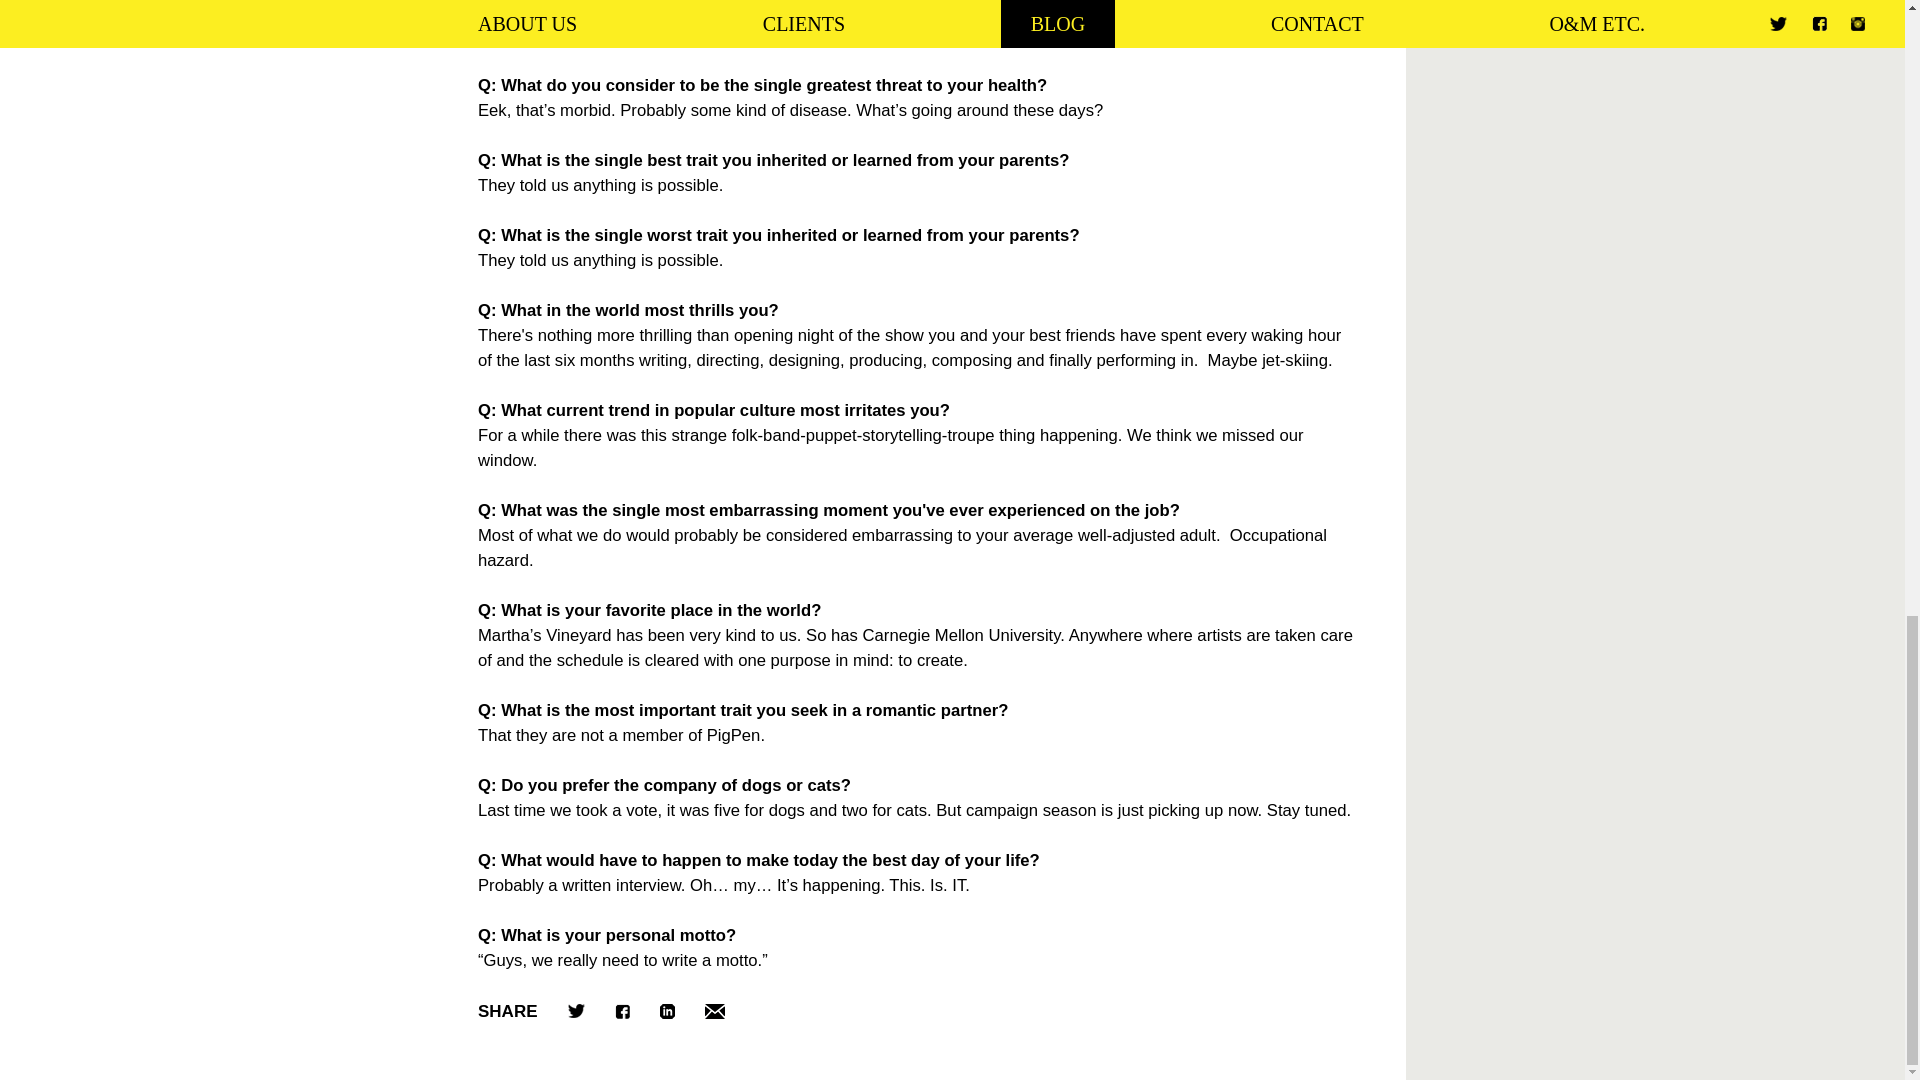  I want to click on LinkedIn, so click(668, 1012).